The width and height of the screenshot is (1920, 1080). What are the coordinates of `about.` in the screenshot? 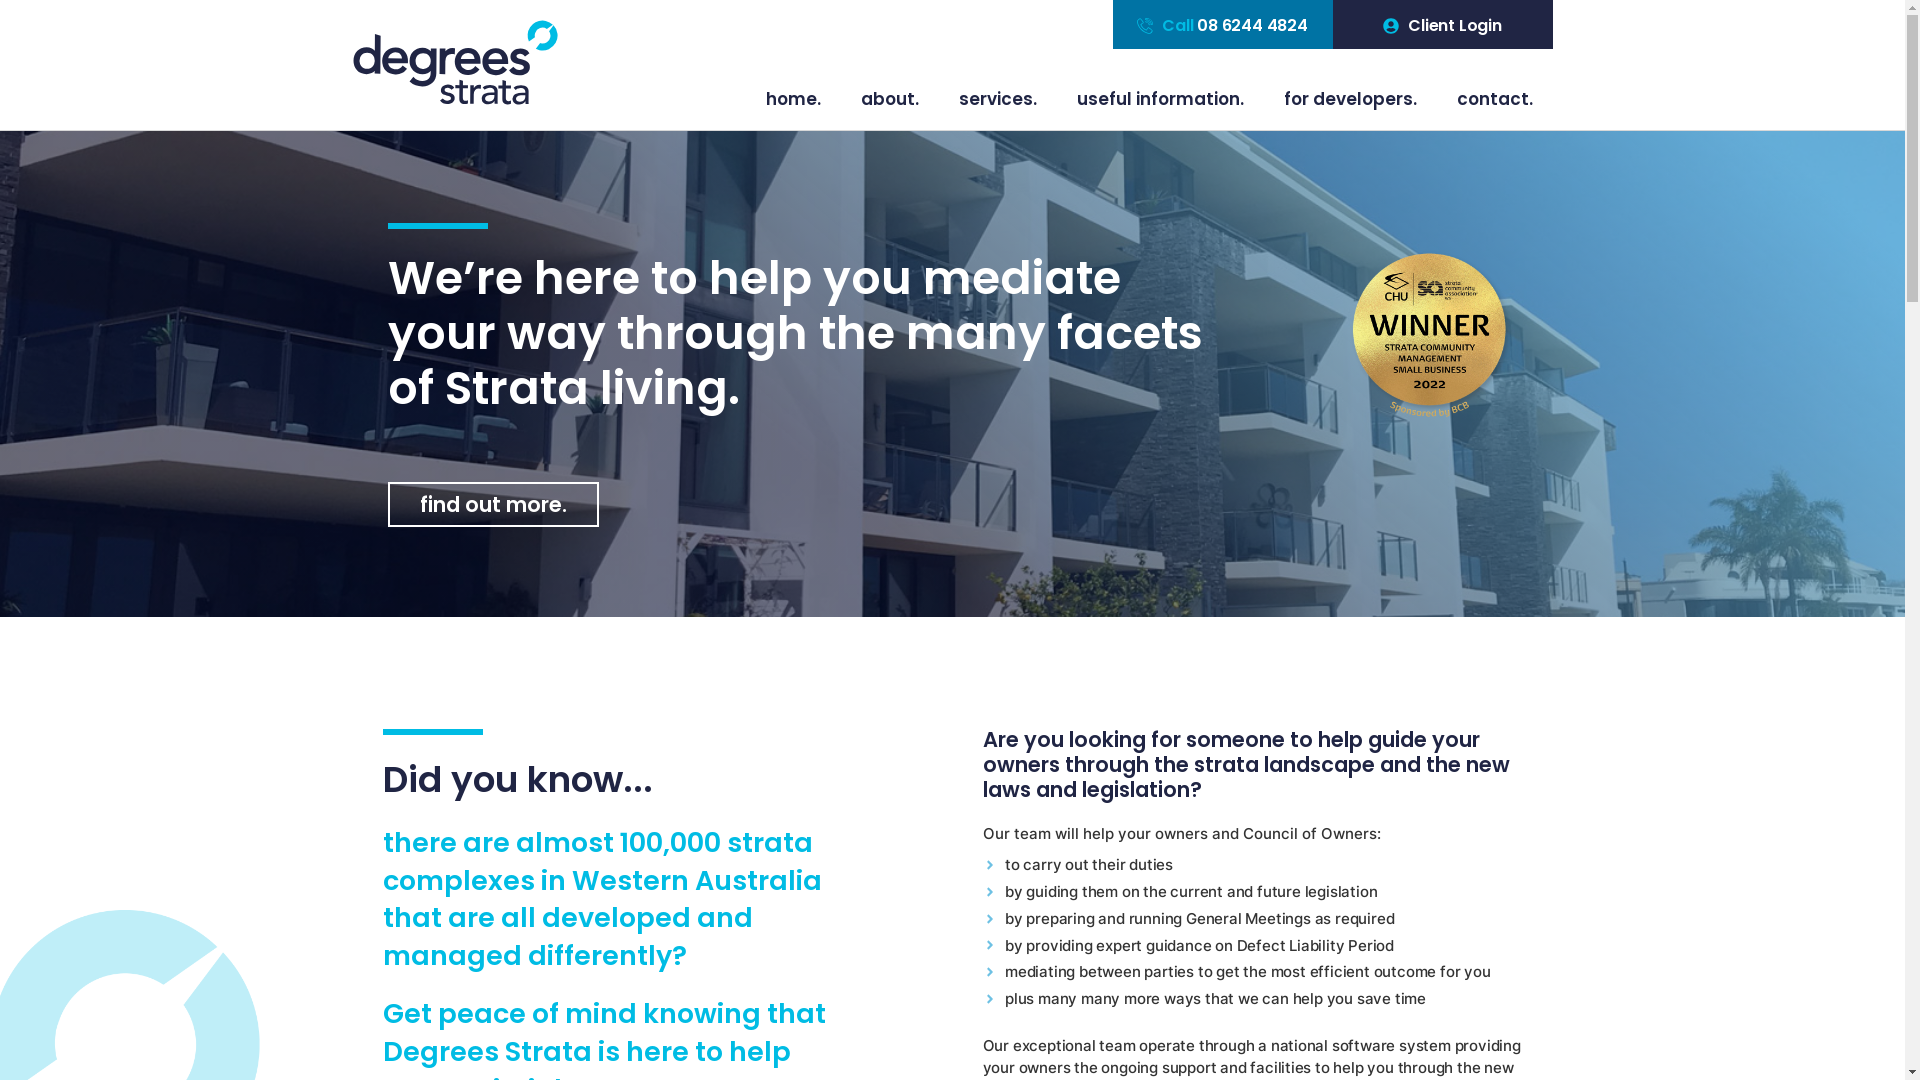 It's located at (889, 99).